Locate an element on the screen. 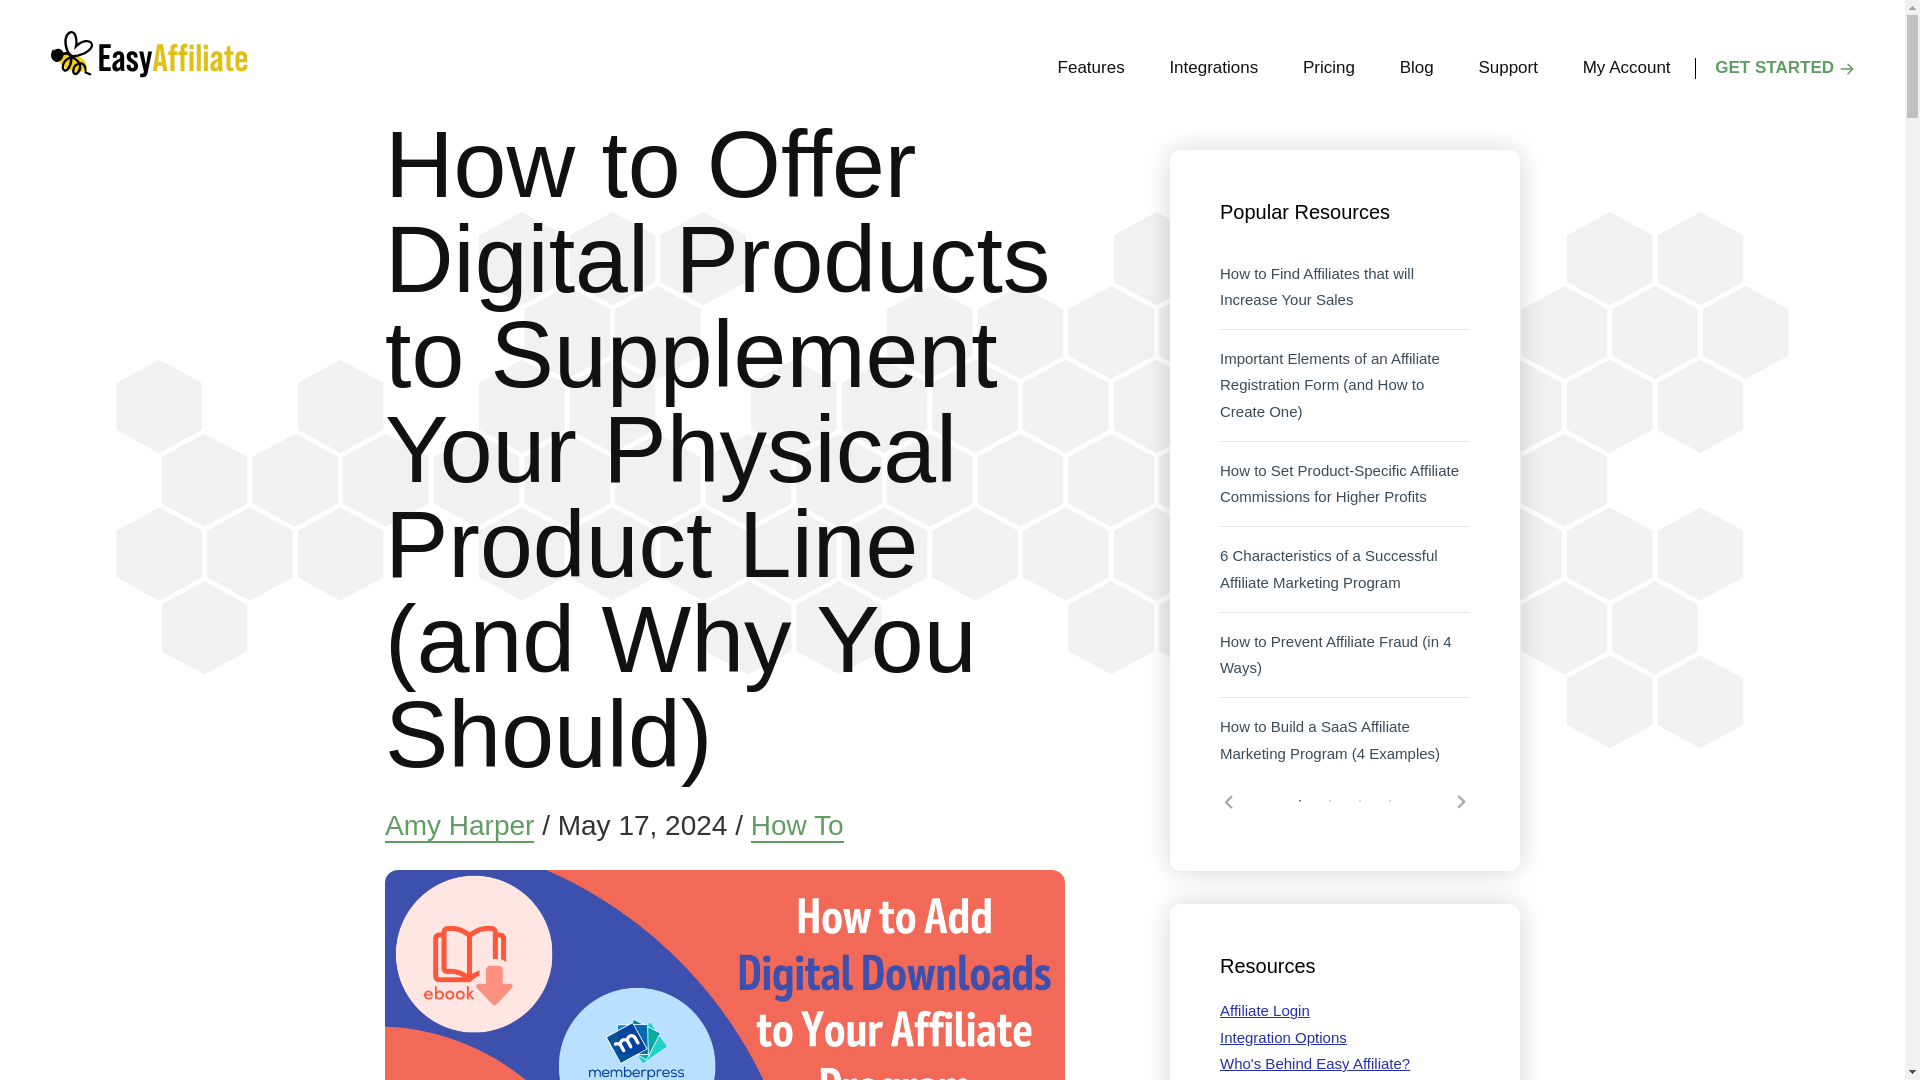  Support is located at coordinates (1507, 68).